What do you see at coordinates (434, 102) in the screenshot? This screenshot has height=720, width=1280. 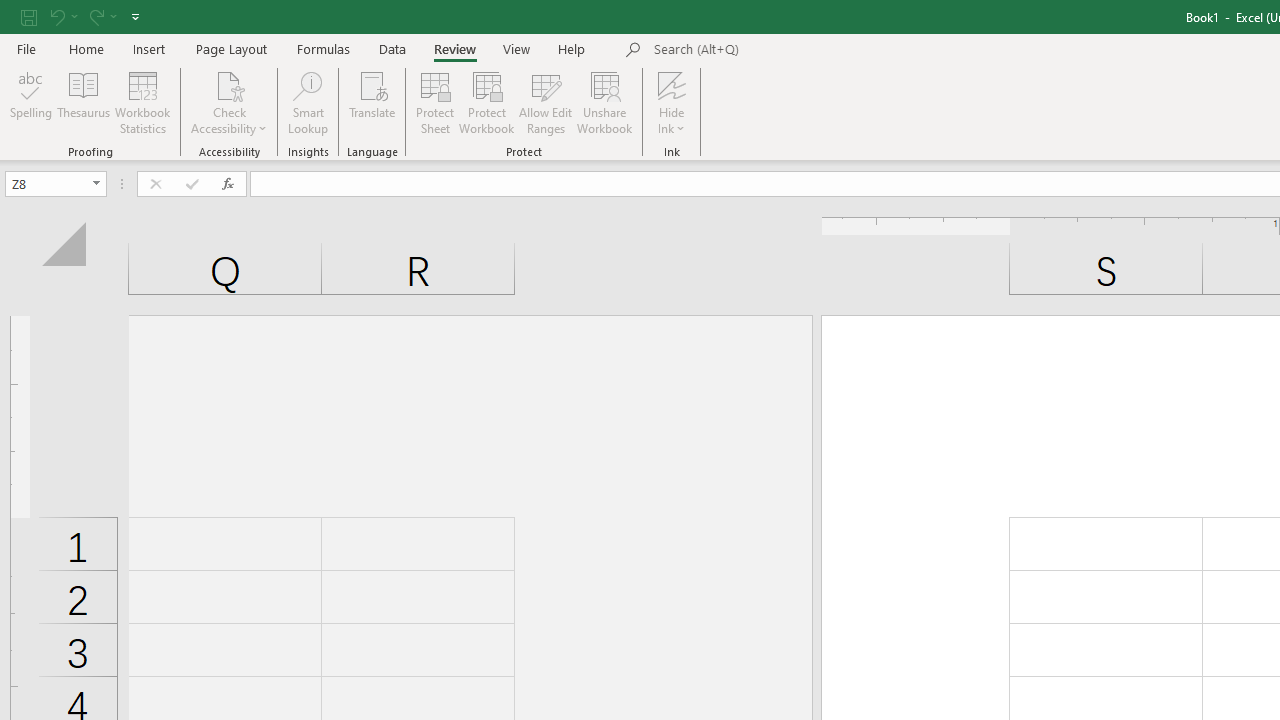 I see `Protect Sheet...` at bounding box center [434, 102].